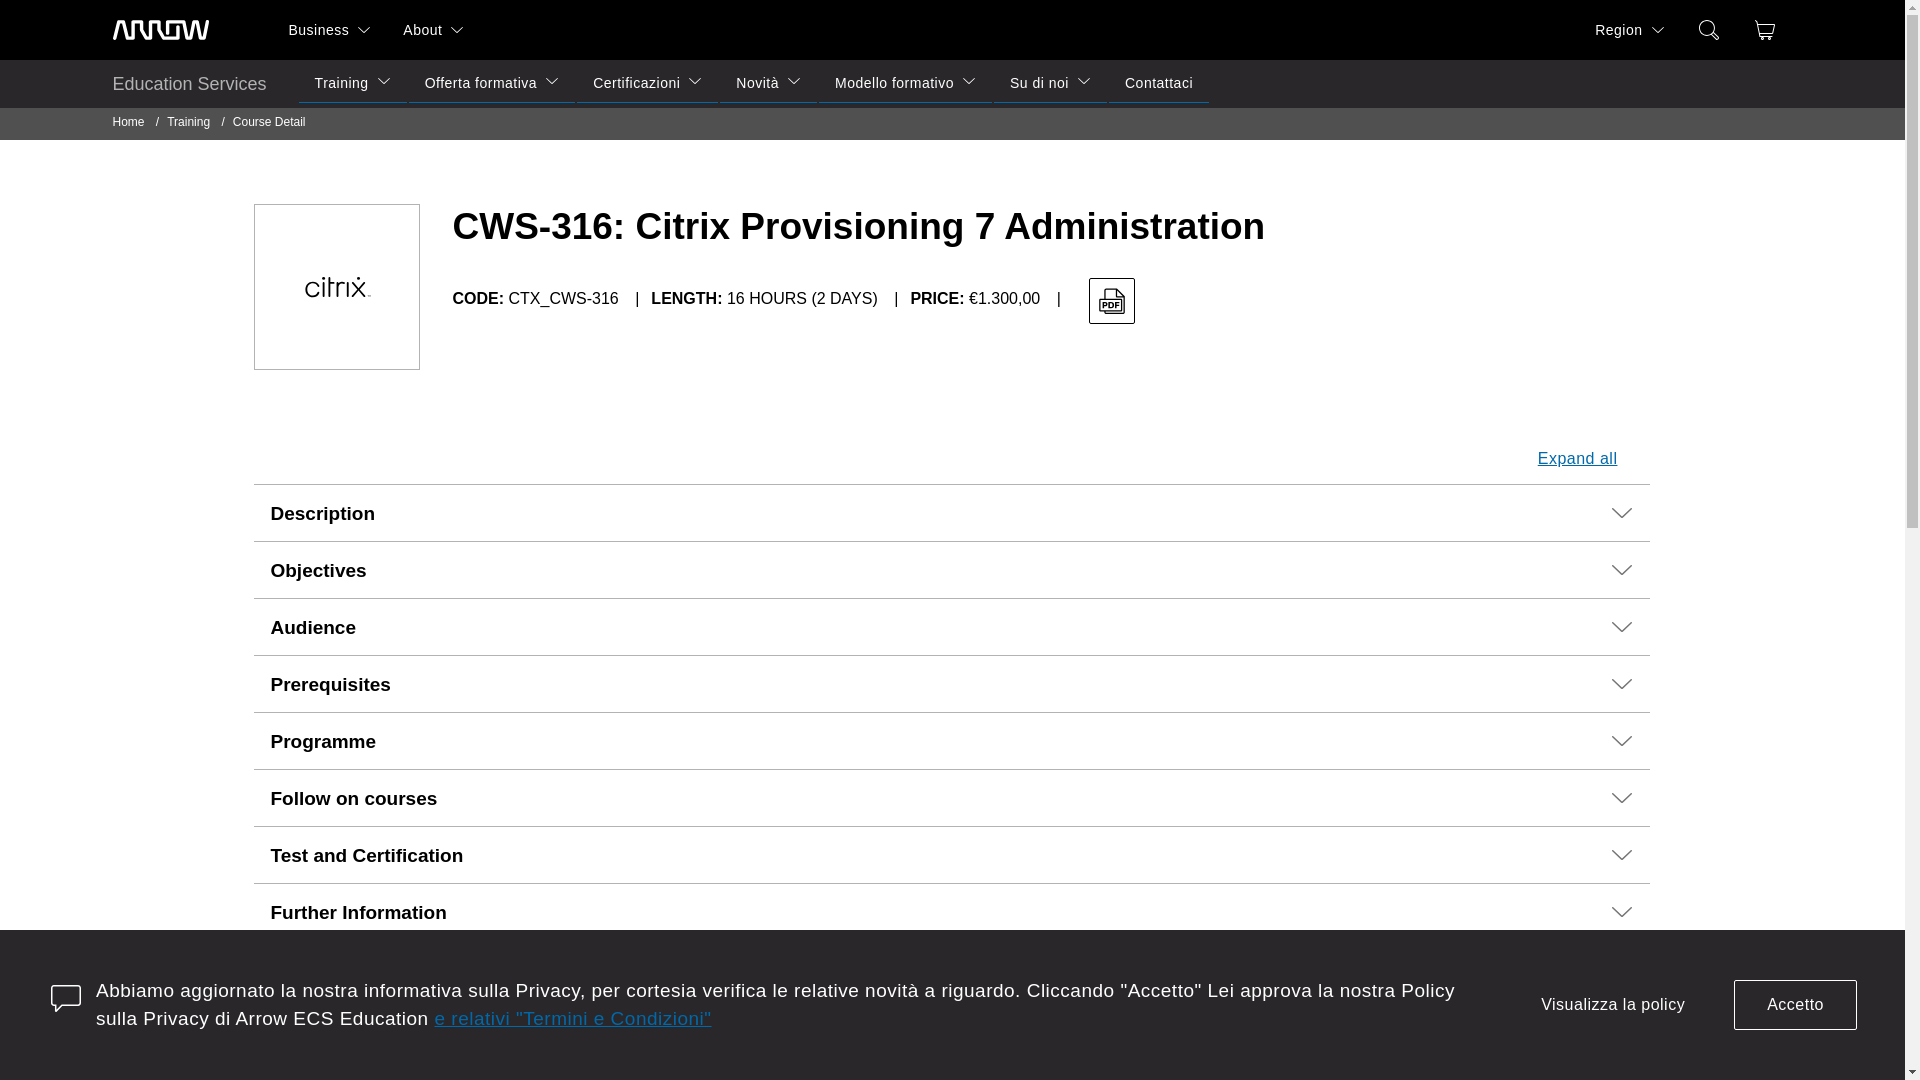 This screenshot has height=1080, width=1920. I want to click on Business, so click(310, 30).